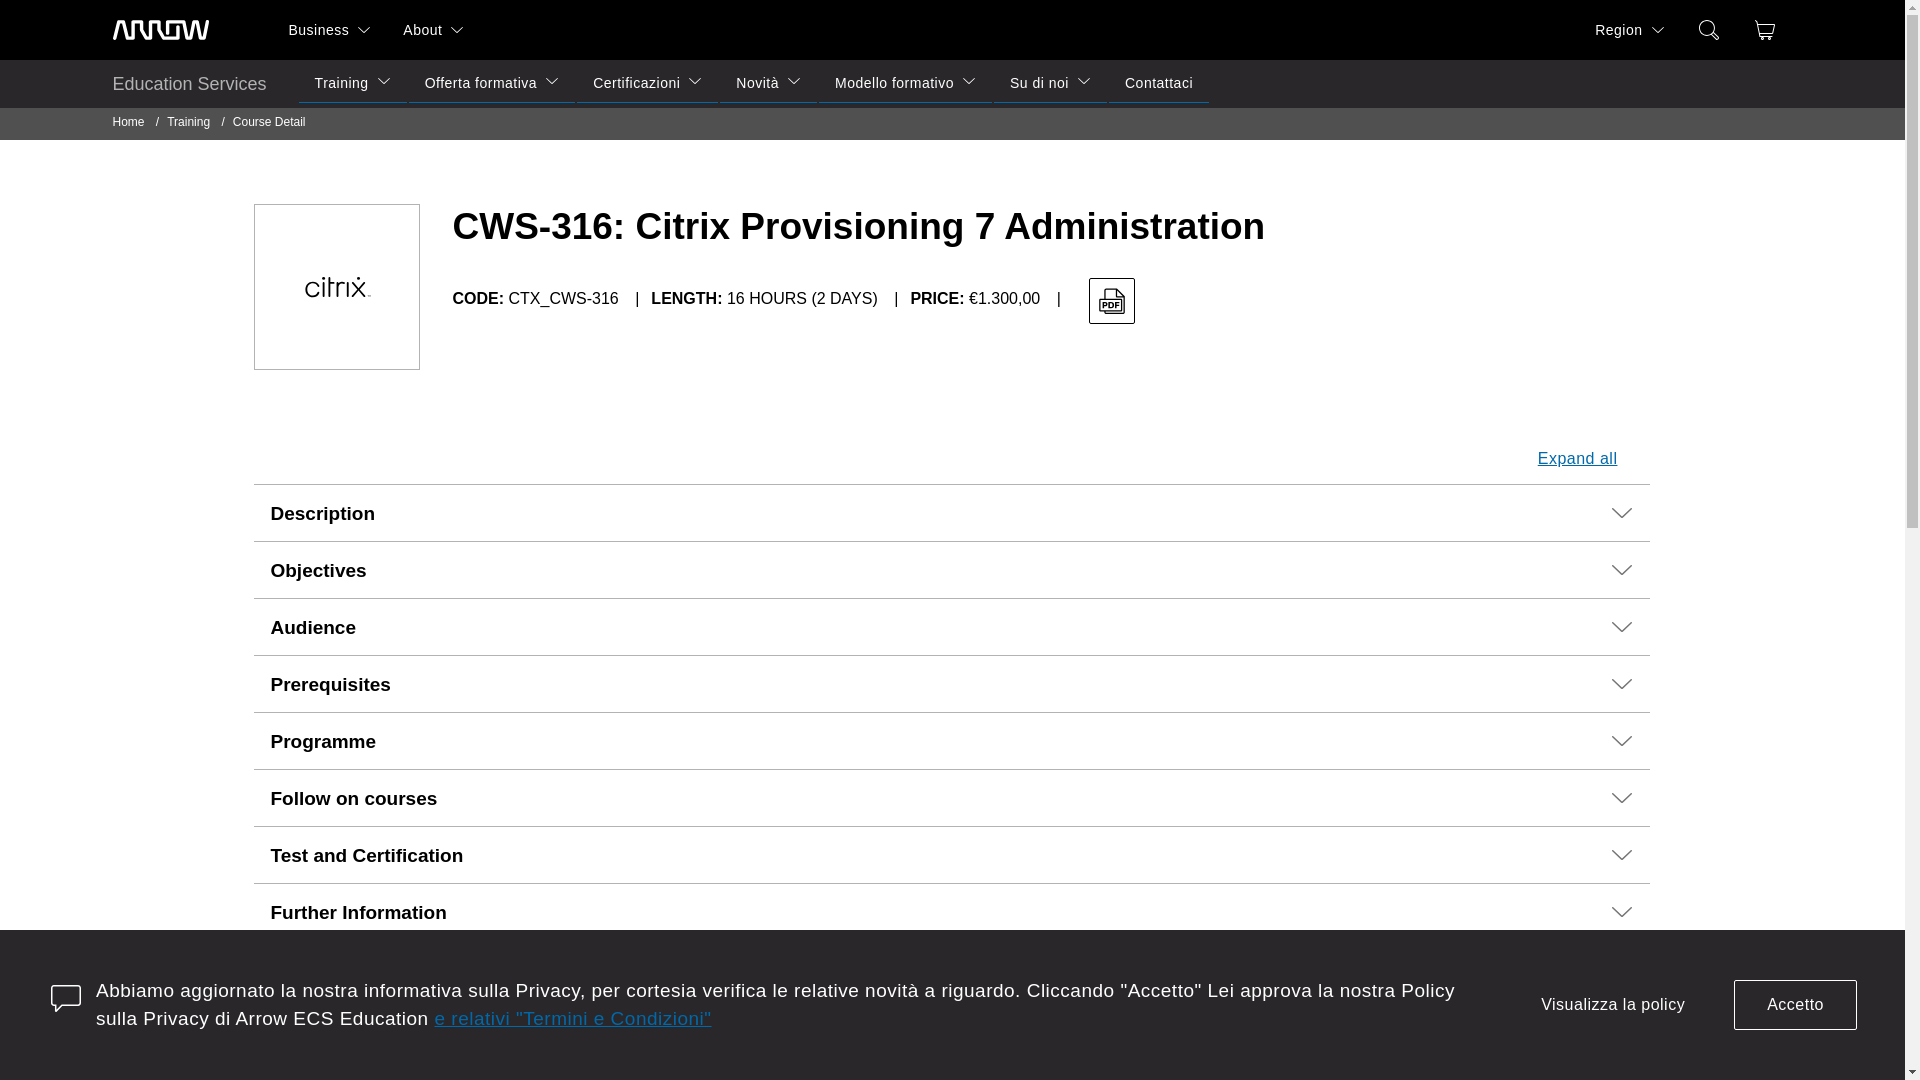 This screenshot has height=1080, width=1920. I want to click on Business, so click(310, 30).